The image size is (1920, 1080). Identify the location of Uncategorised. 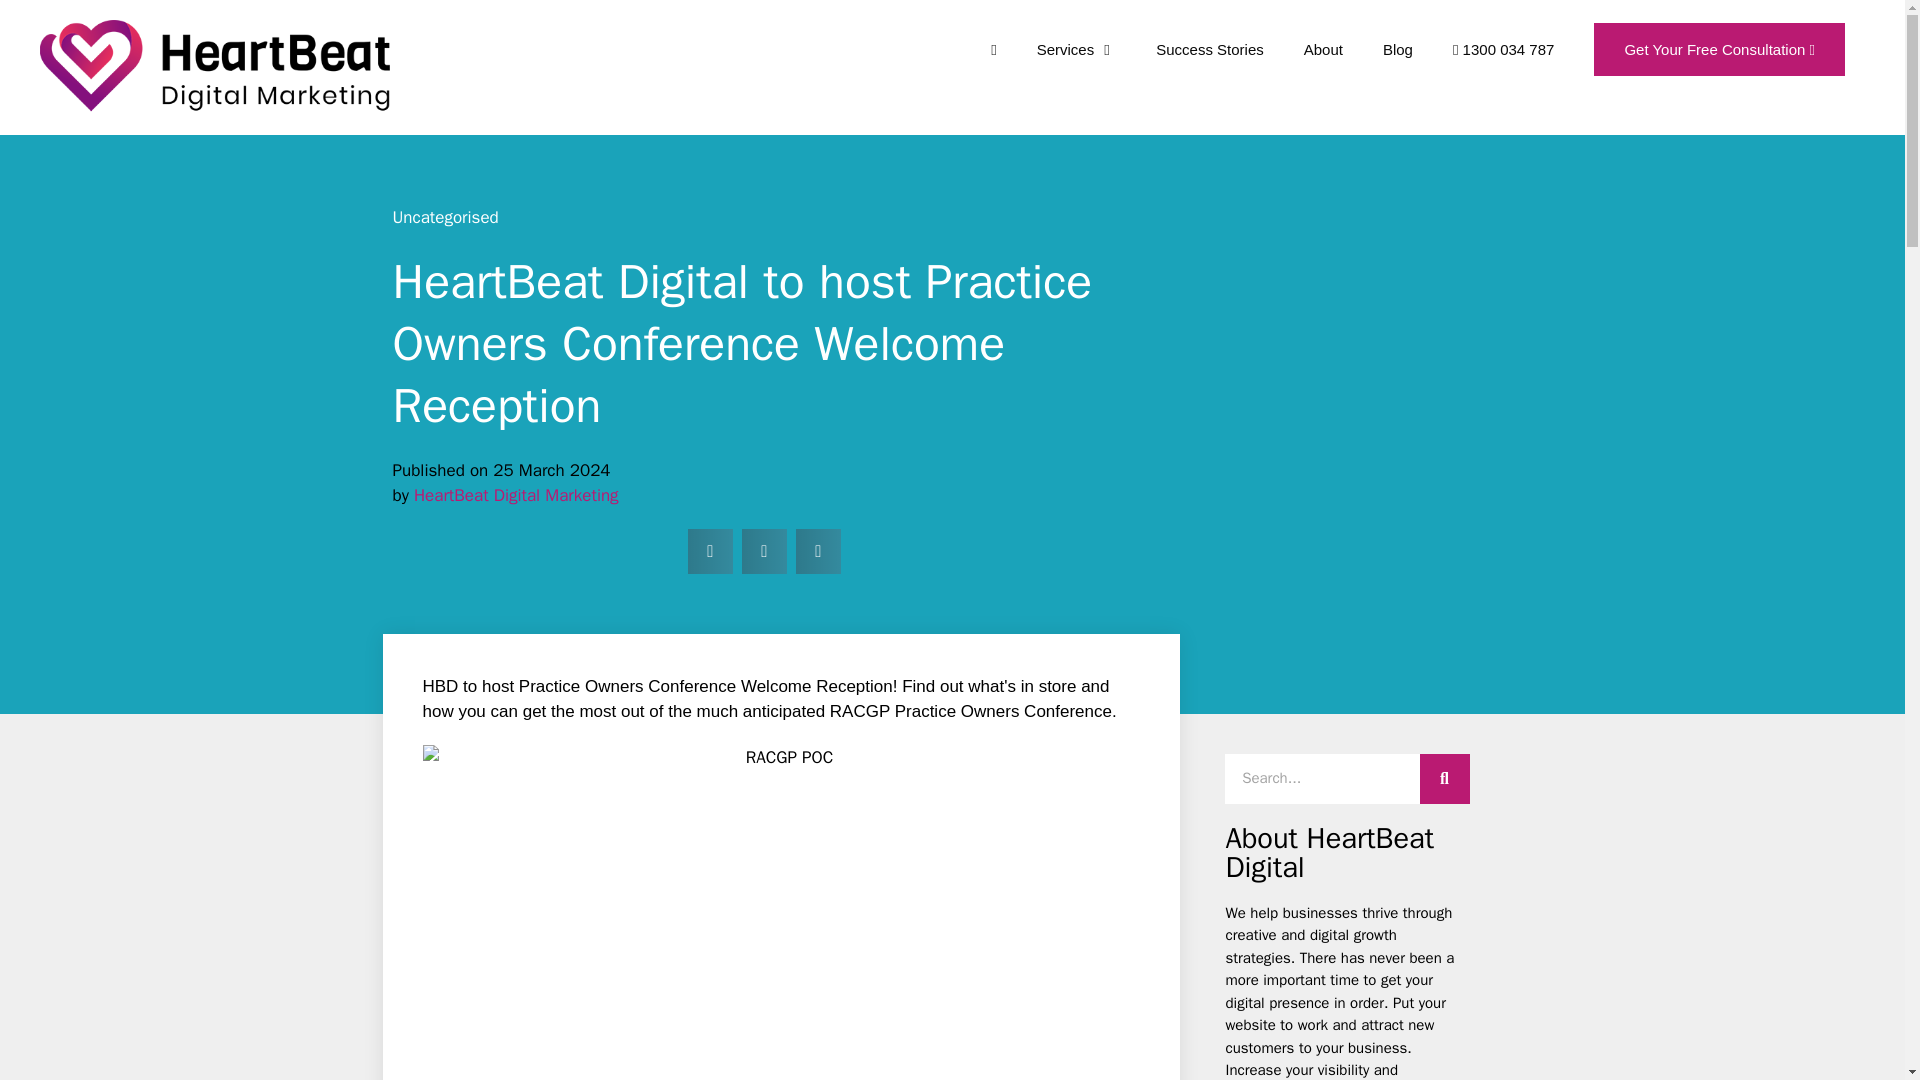
(444, 217).